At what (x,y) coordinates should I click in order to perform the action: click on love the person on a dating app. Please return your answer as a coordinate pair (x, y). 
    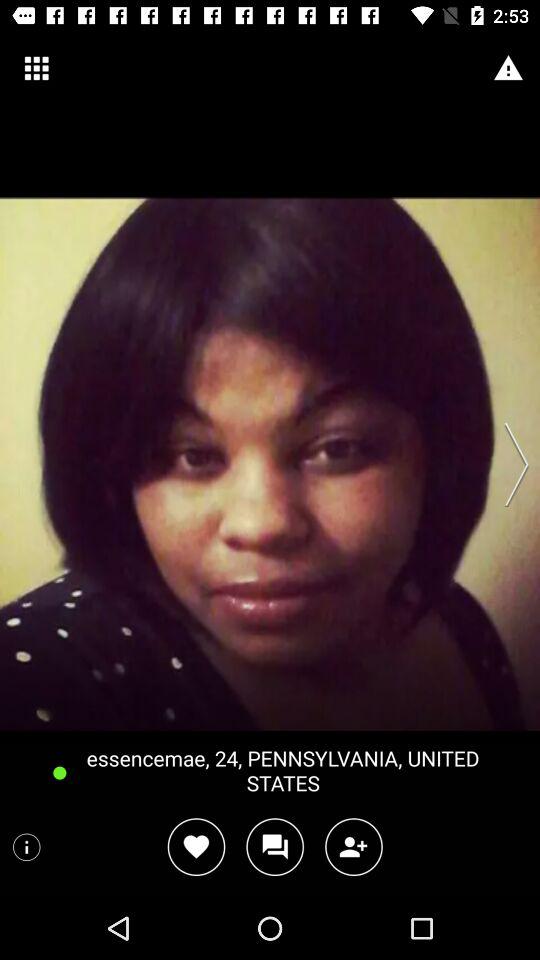
    Looking at the image, I should click on (196, 846).